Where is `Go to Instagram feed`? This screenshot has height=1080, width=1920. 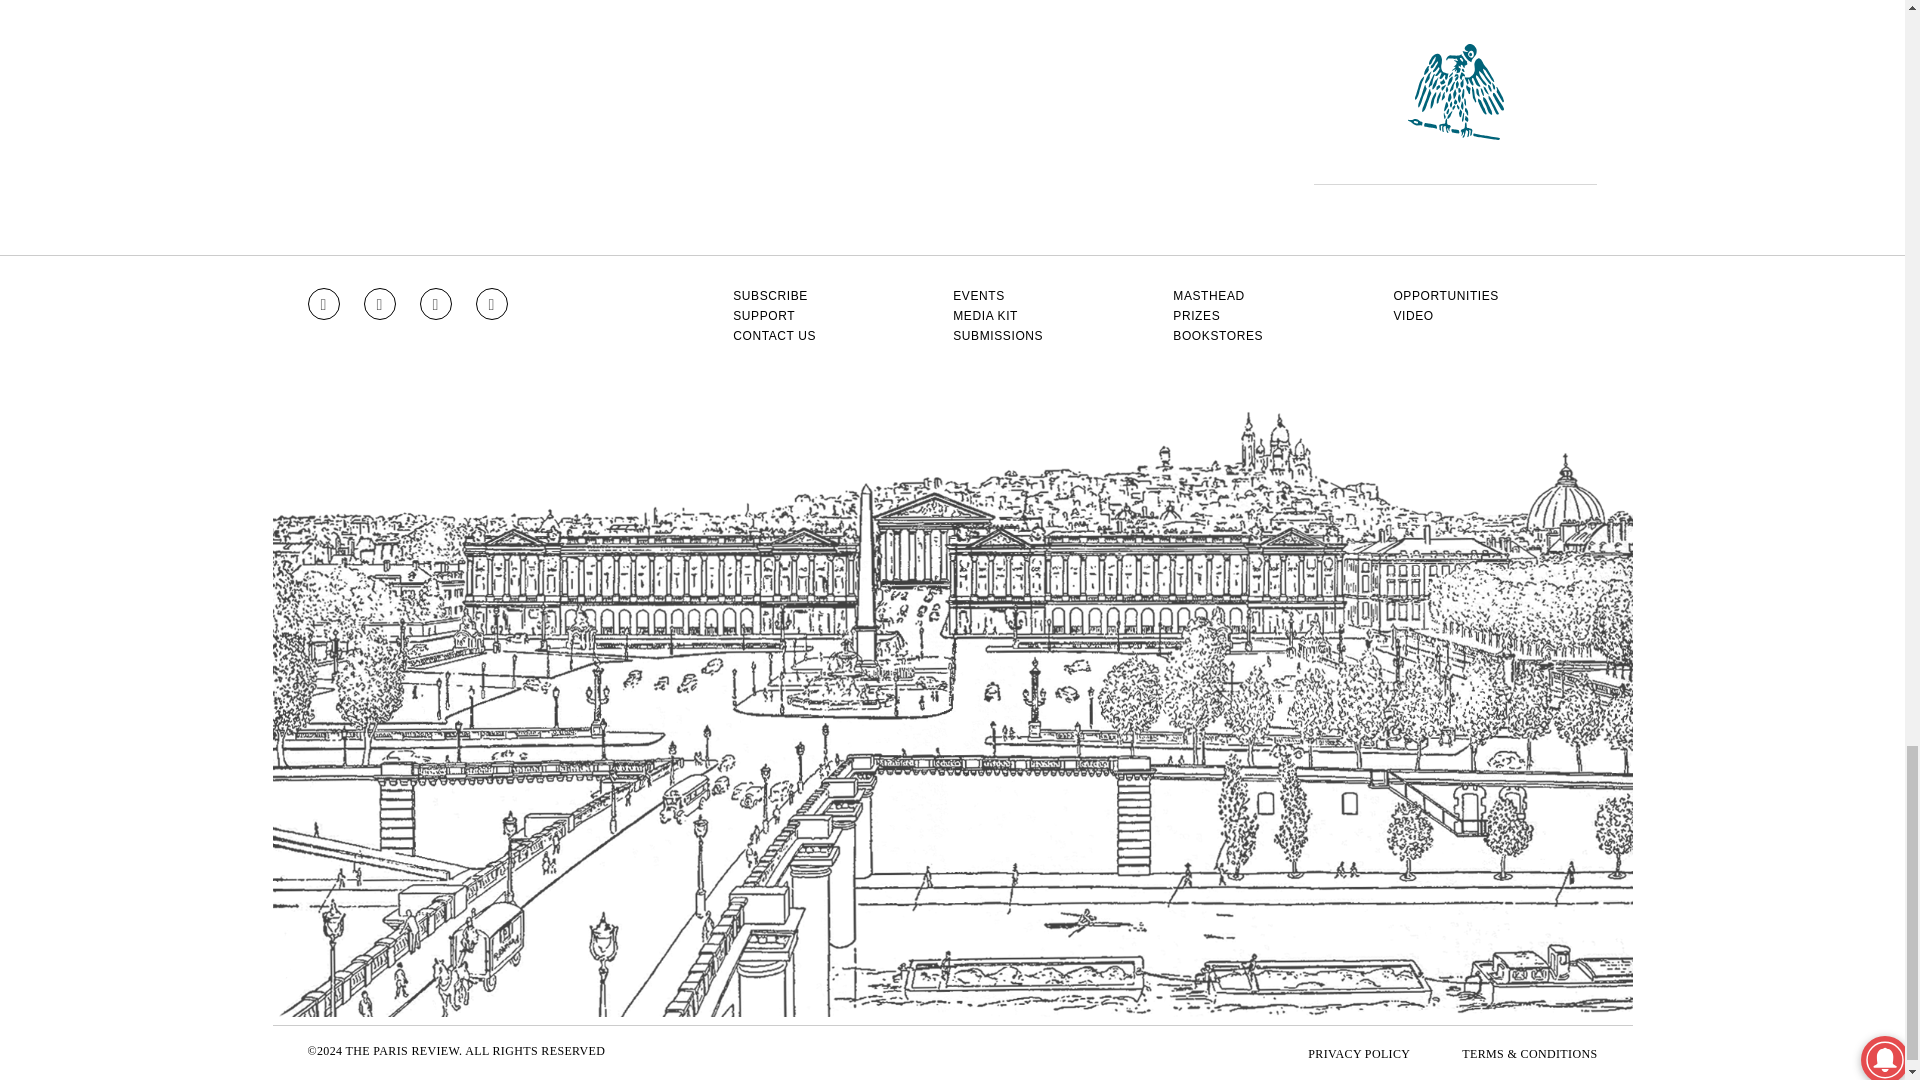 Go to Instagram feed is located at coordinates (323, 304).